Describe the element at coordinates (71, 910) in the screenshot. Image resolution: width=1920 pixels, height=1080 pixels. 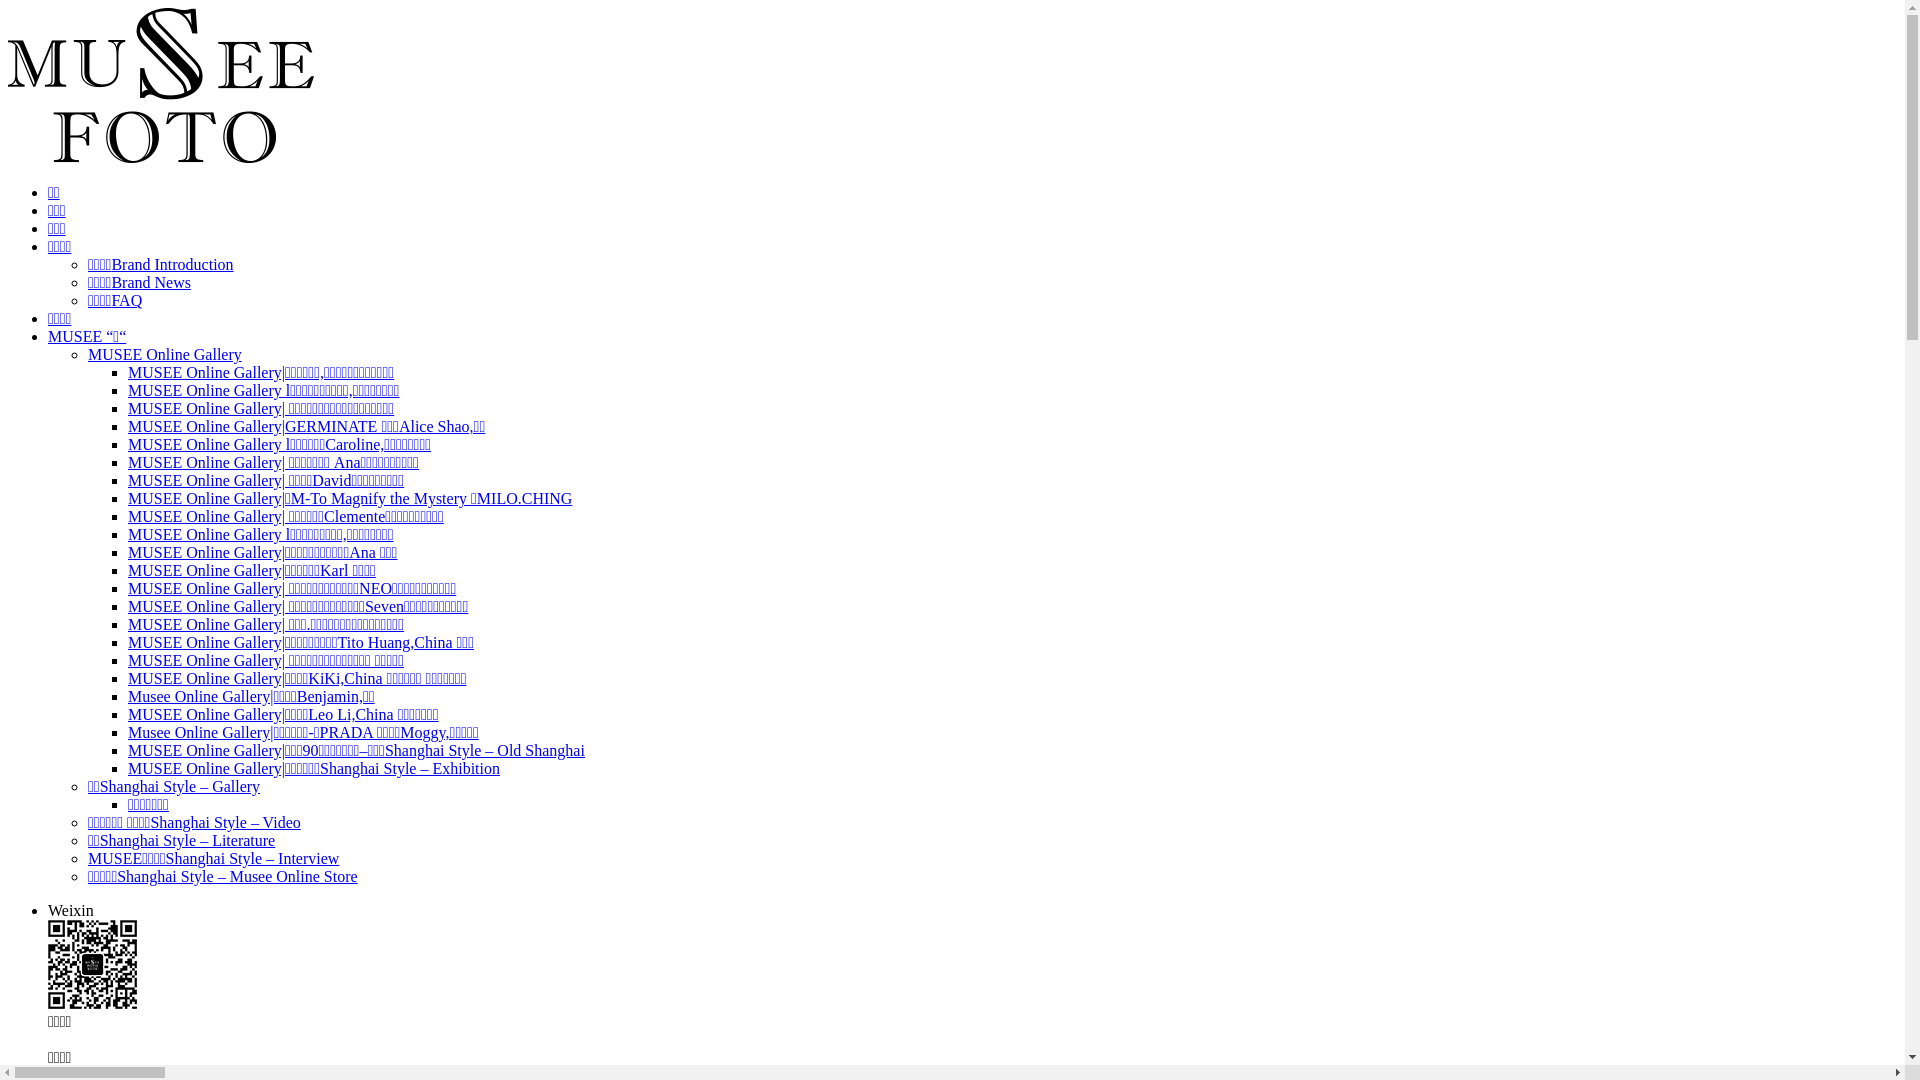
I see `Weixin` at that location.